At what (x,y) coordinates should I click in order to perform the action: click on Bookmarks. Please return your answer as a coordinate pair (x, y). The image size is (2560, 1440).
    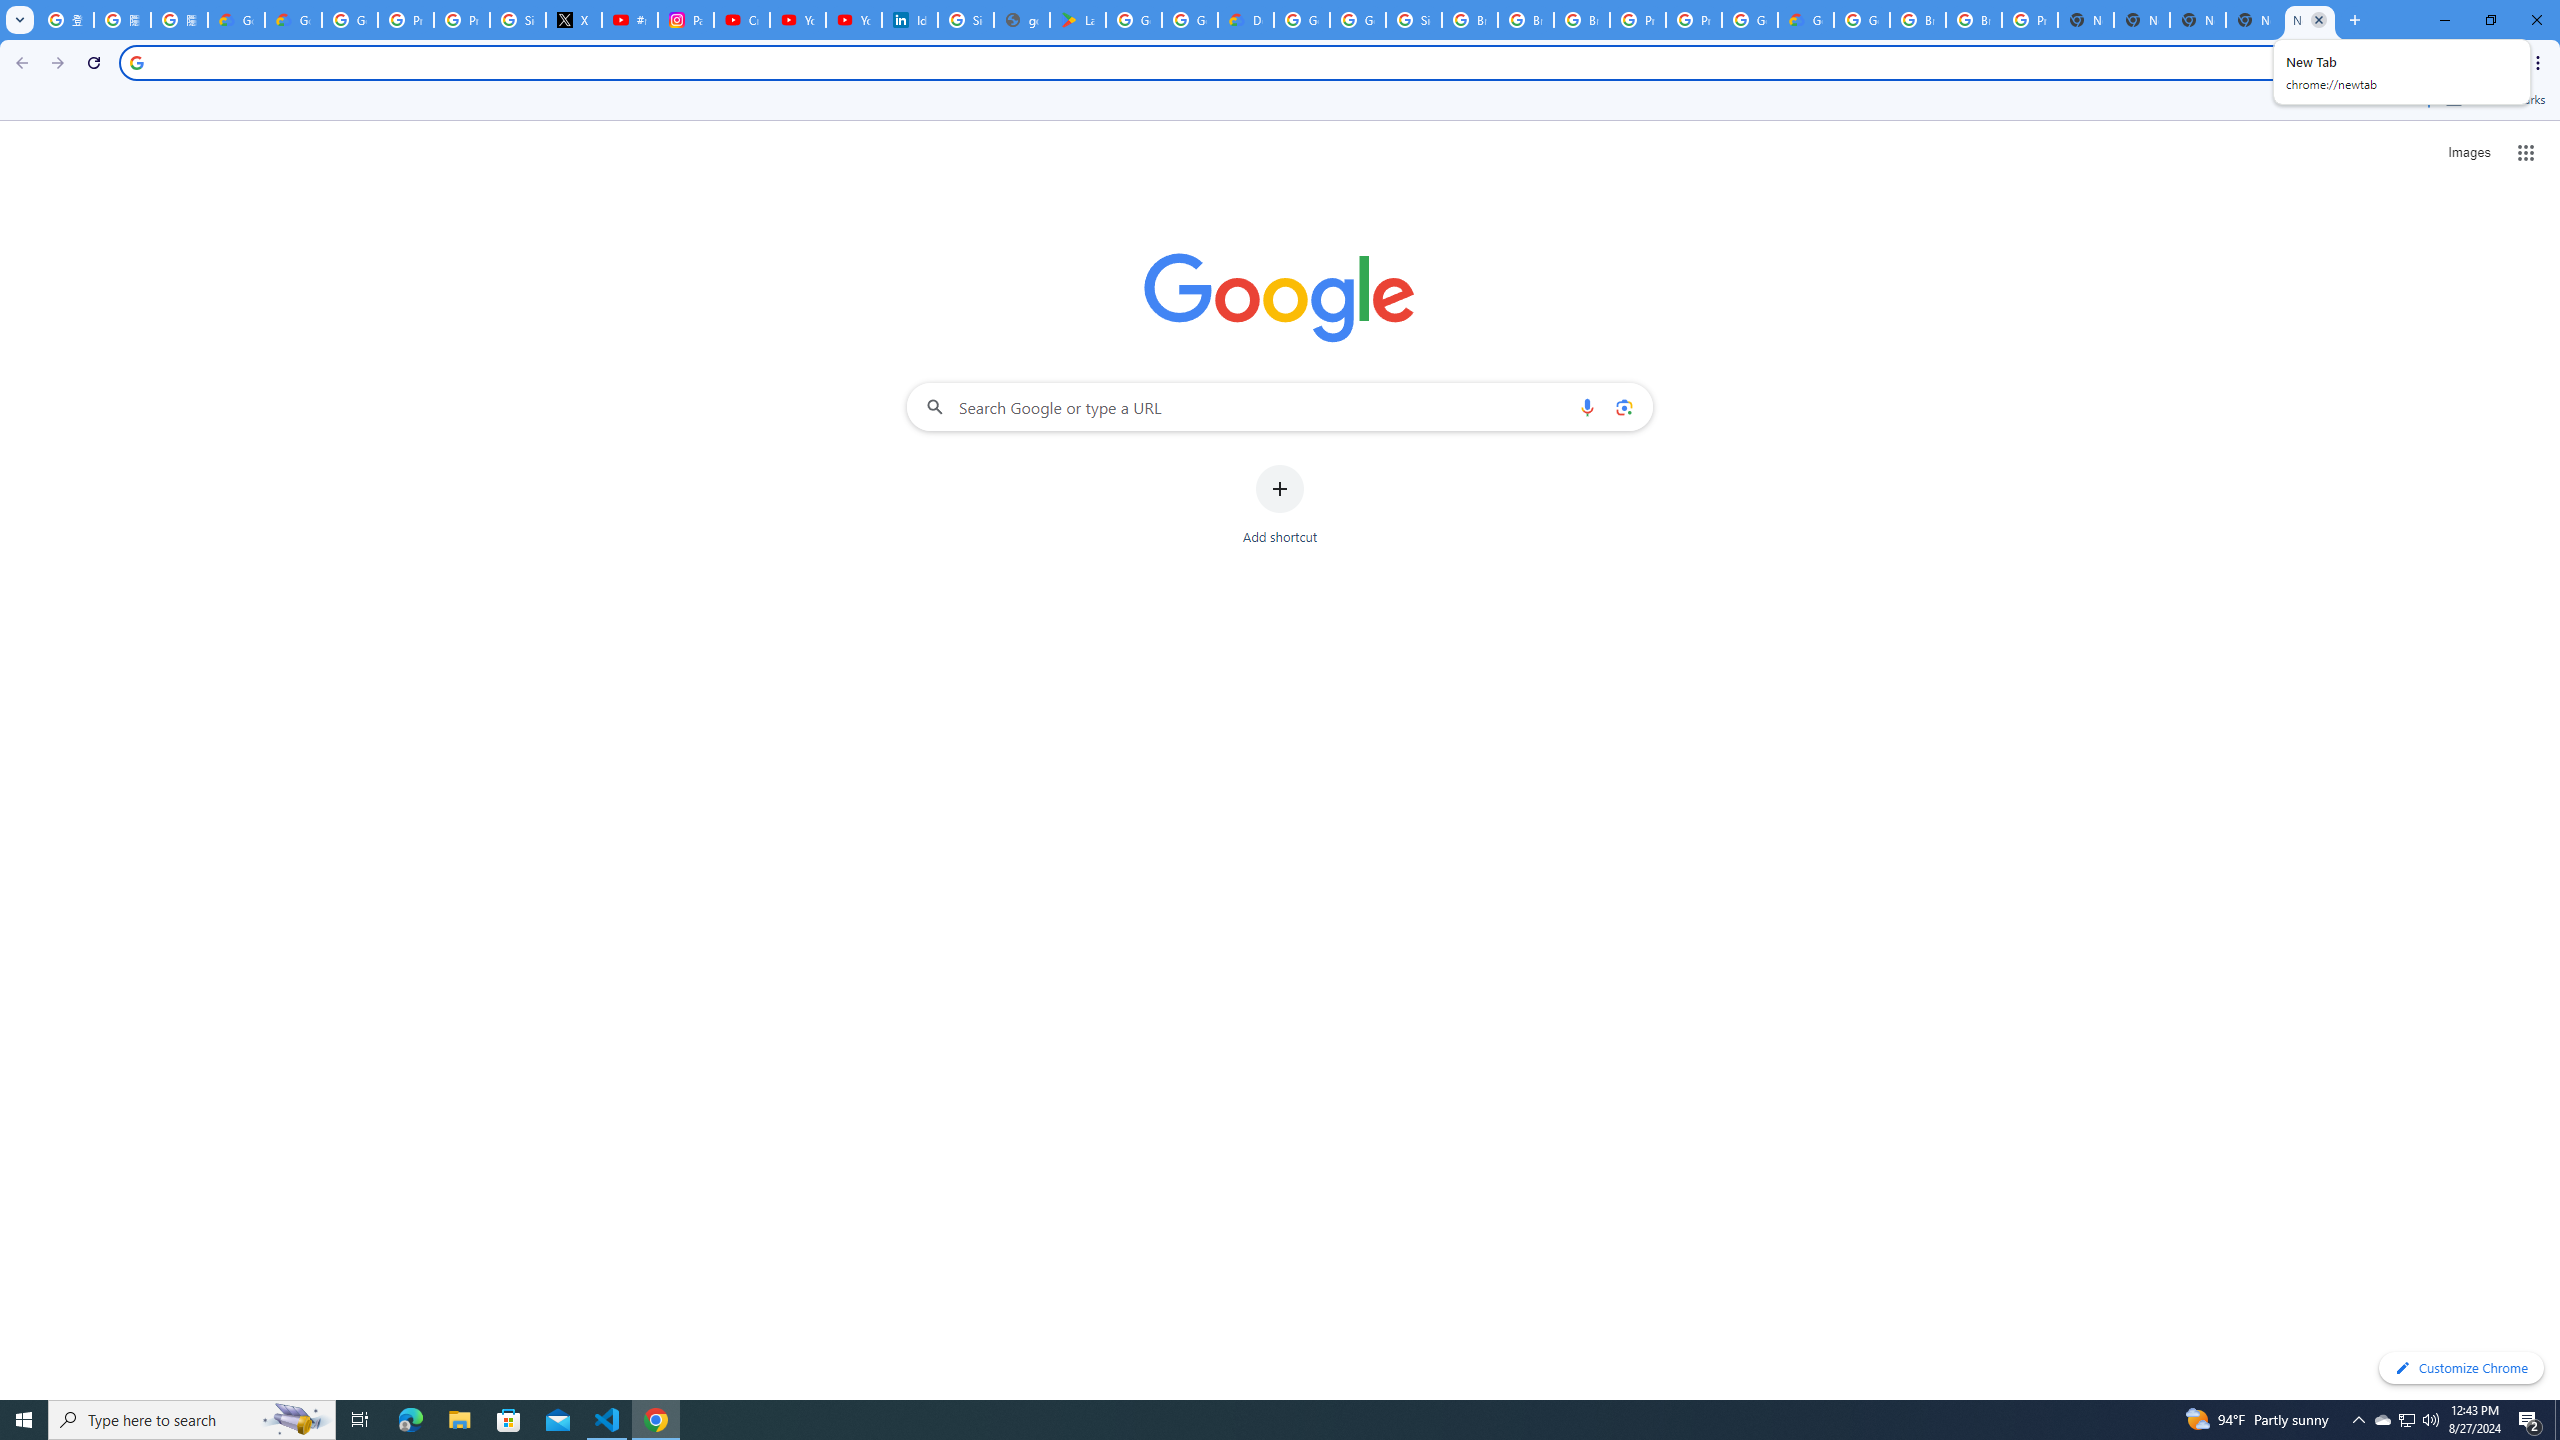
    Looking at the image, I should click on (1280, 102).